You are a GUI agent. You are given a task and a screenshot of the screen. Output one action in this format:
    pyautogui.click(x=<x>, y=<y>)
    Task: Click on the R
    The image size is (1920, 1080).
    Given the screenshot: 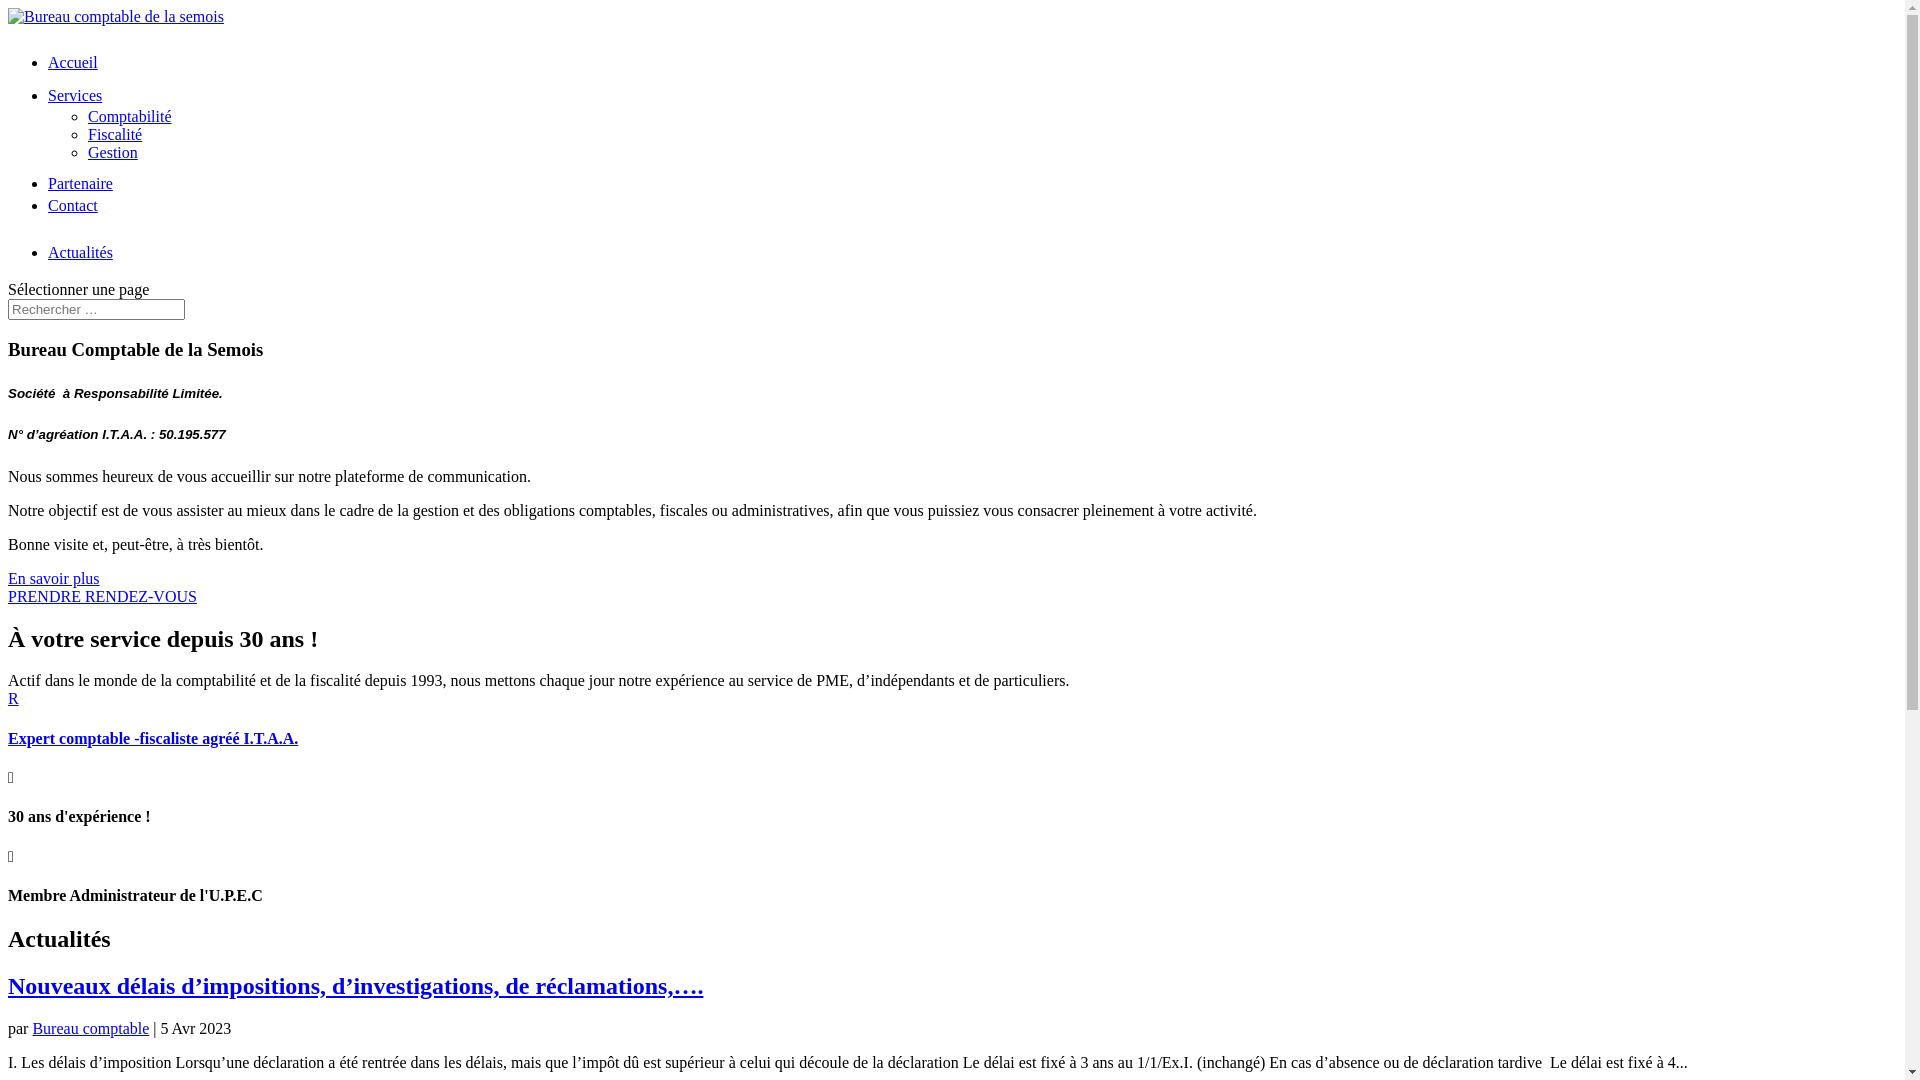 What is the action you would take?
    pyautogui.click(x=14, y=698)
    